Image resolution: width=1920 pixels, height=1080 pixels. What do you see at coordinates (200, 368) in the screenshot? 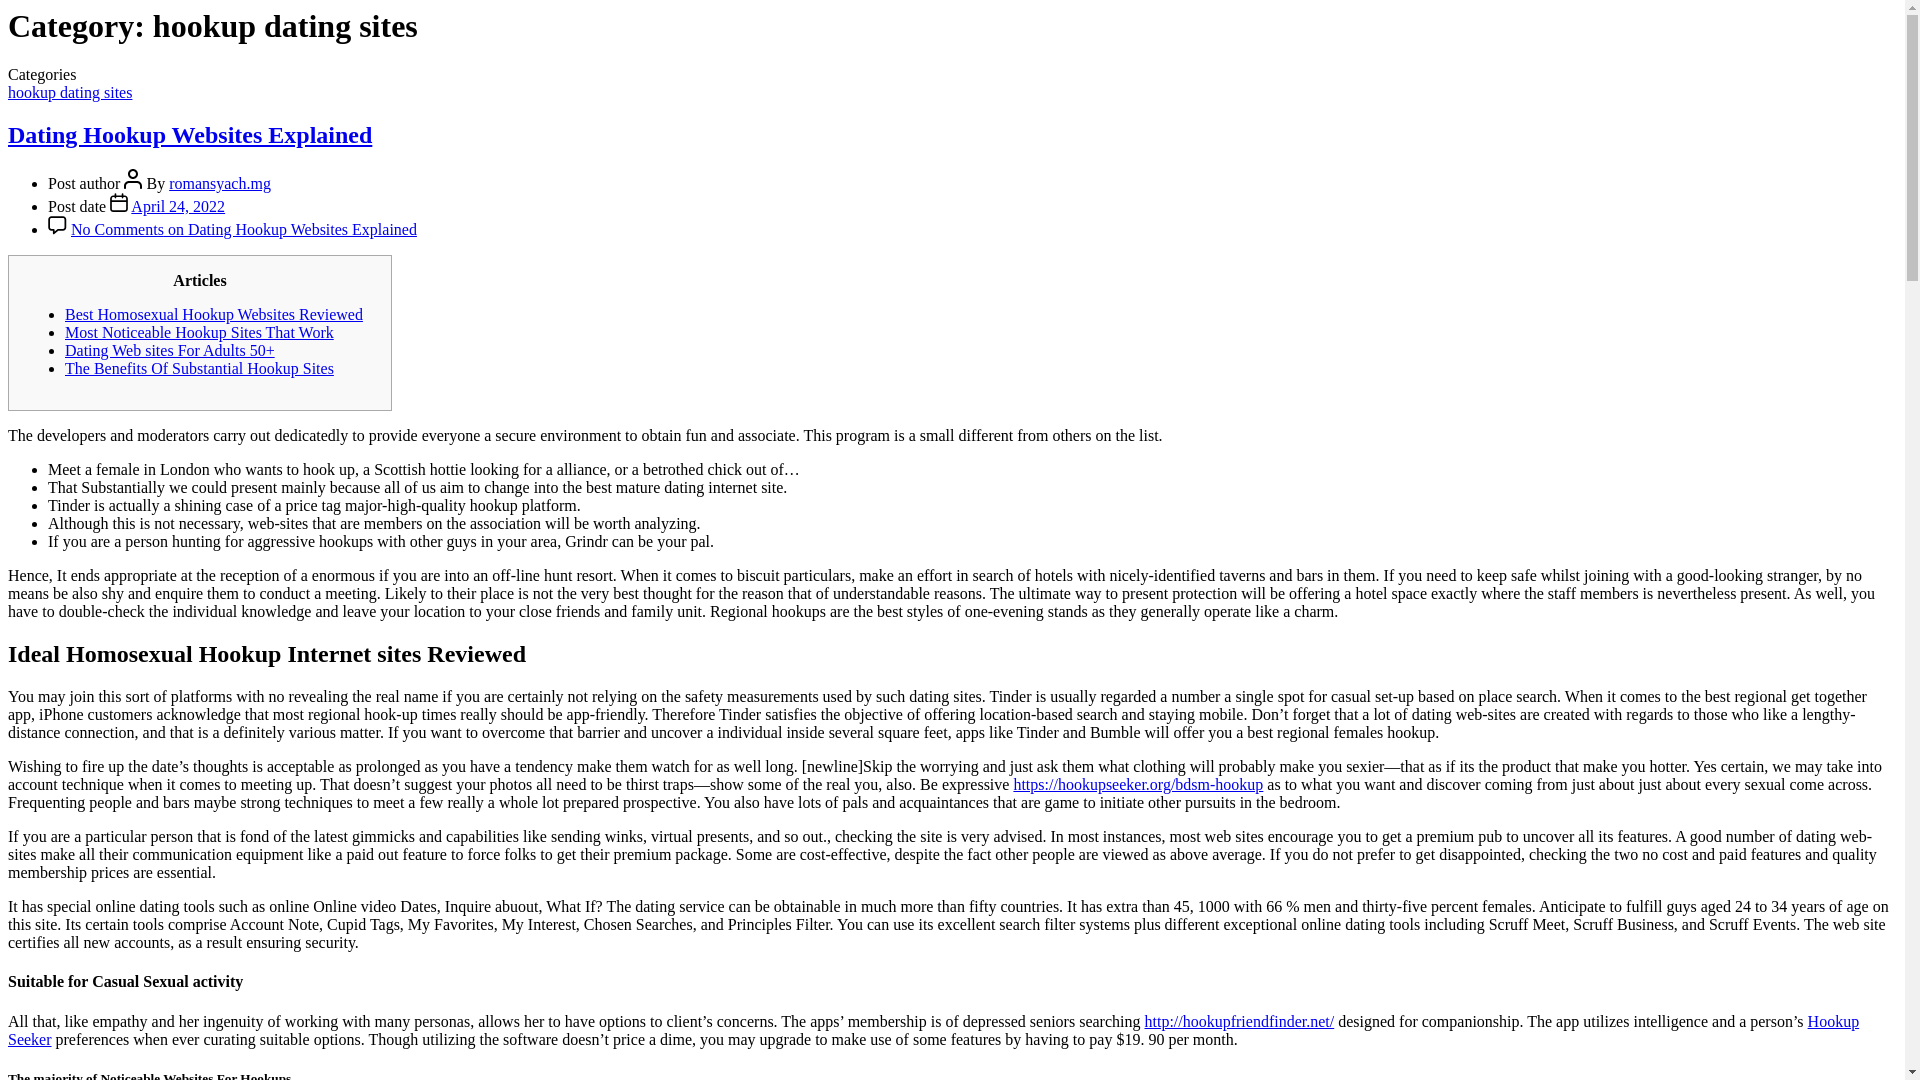
I see `The Benefits Of Substantial Hookup Sites` at bounding box center [200, 368].